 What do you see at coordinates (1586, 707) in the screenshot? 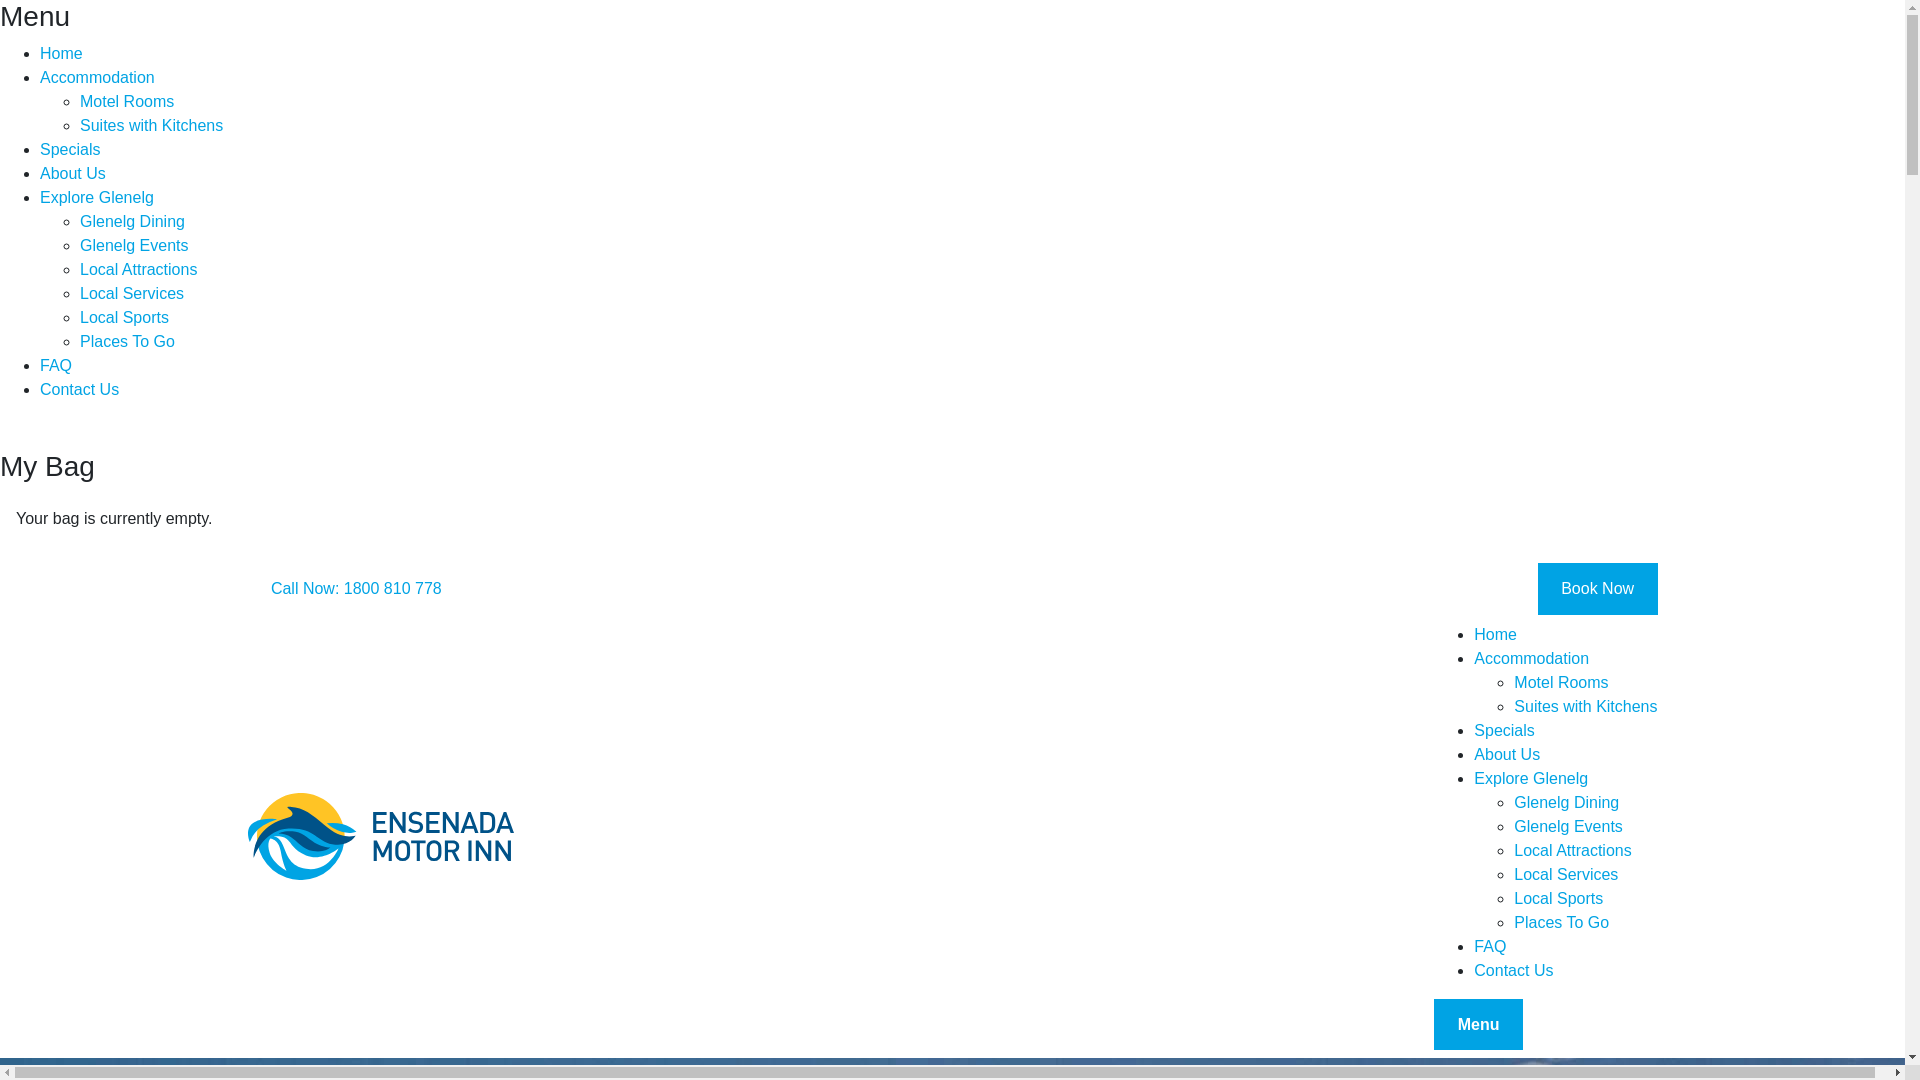
I see `Suites with Kitchens` at bounding box center [1586, 707].